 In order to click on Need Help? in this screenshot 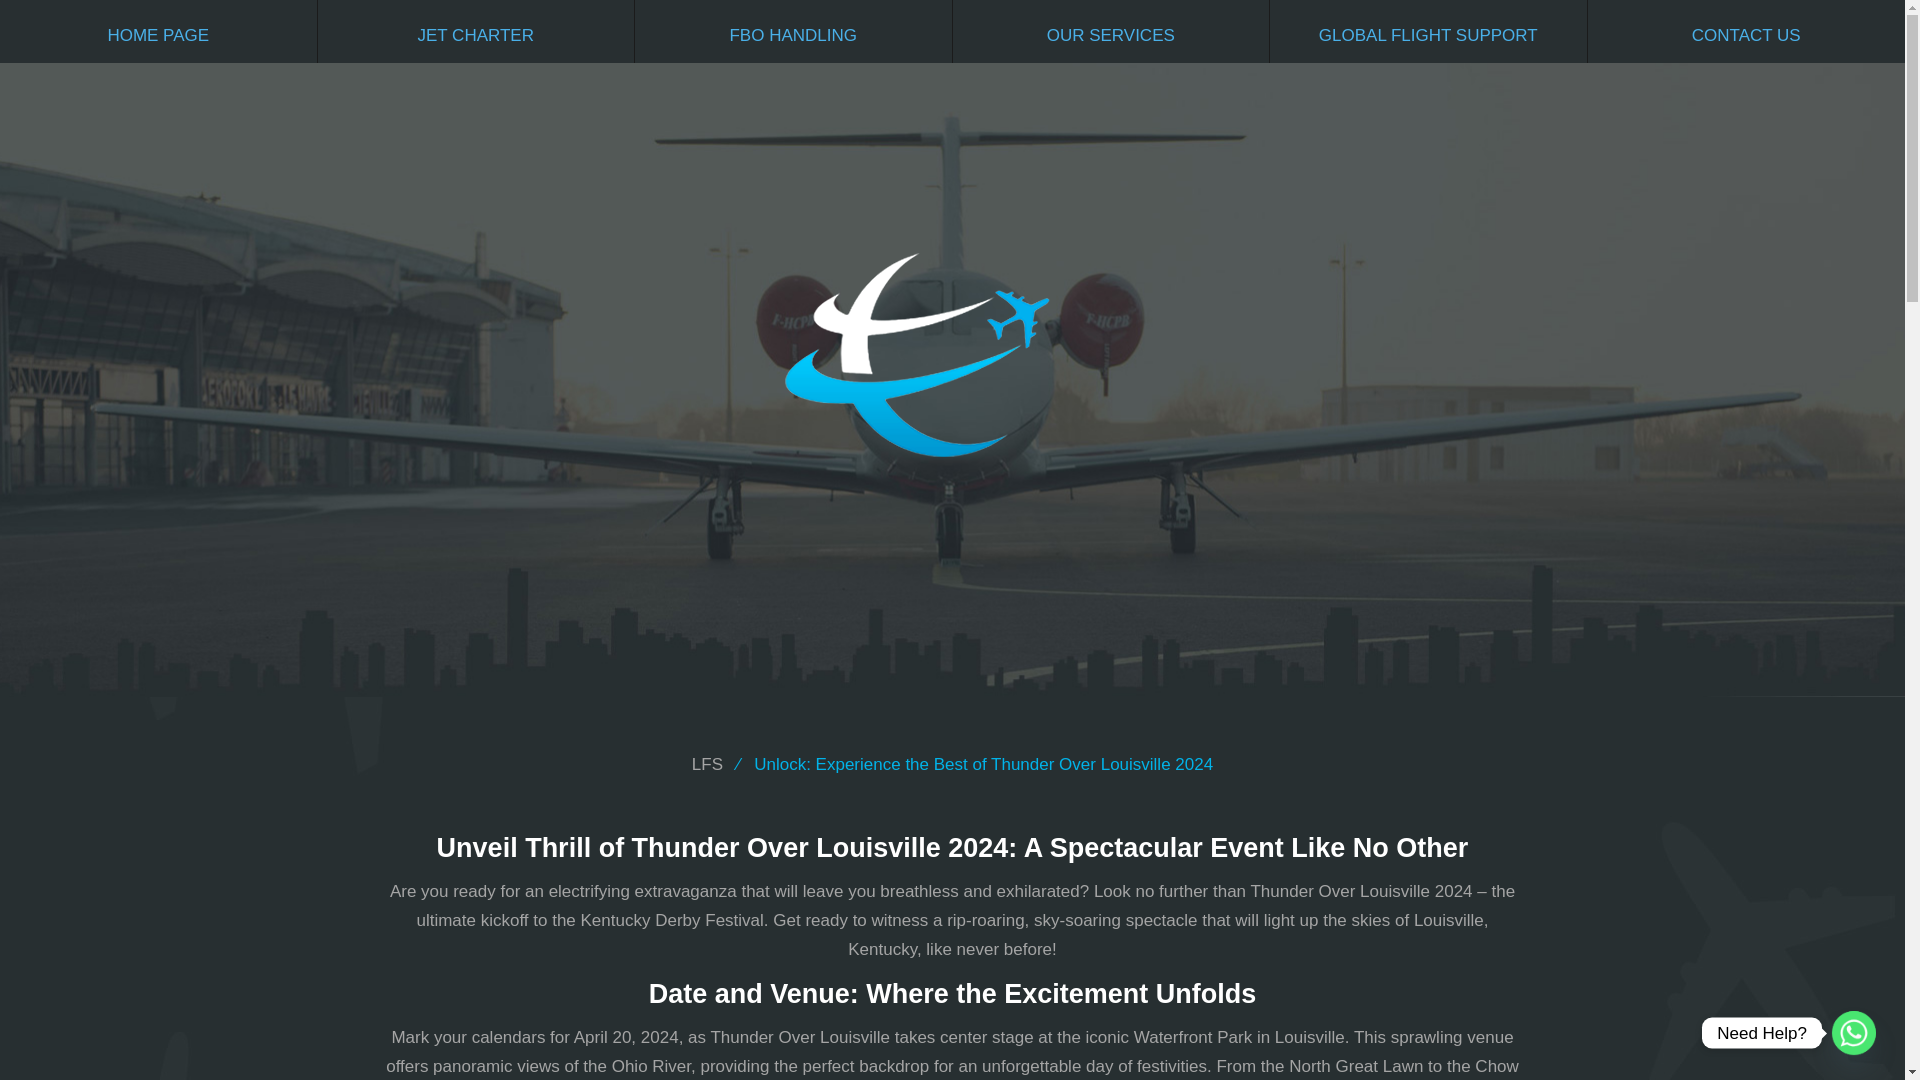, I will do `click(1853, 1032)`.